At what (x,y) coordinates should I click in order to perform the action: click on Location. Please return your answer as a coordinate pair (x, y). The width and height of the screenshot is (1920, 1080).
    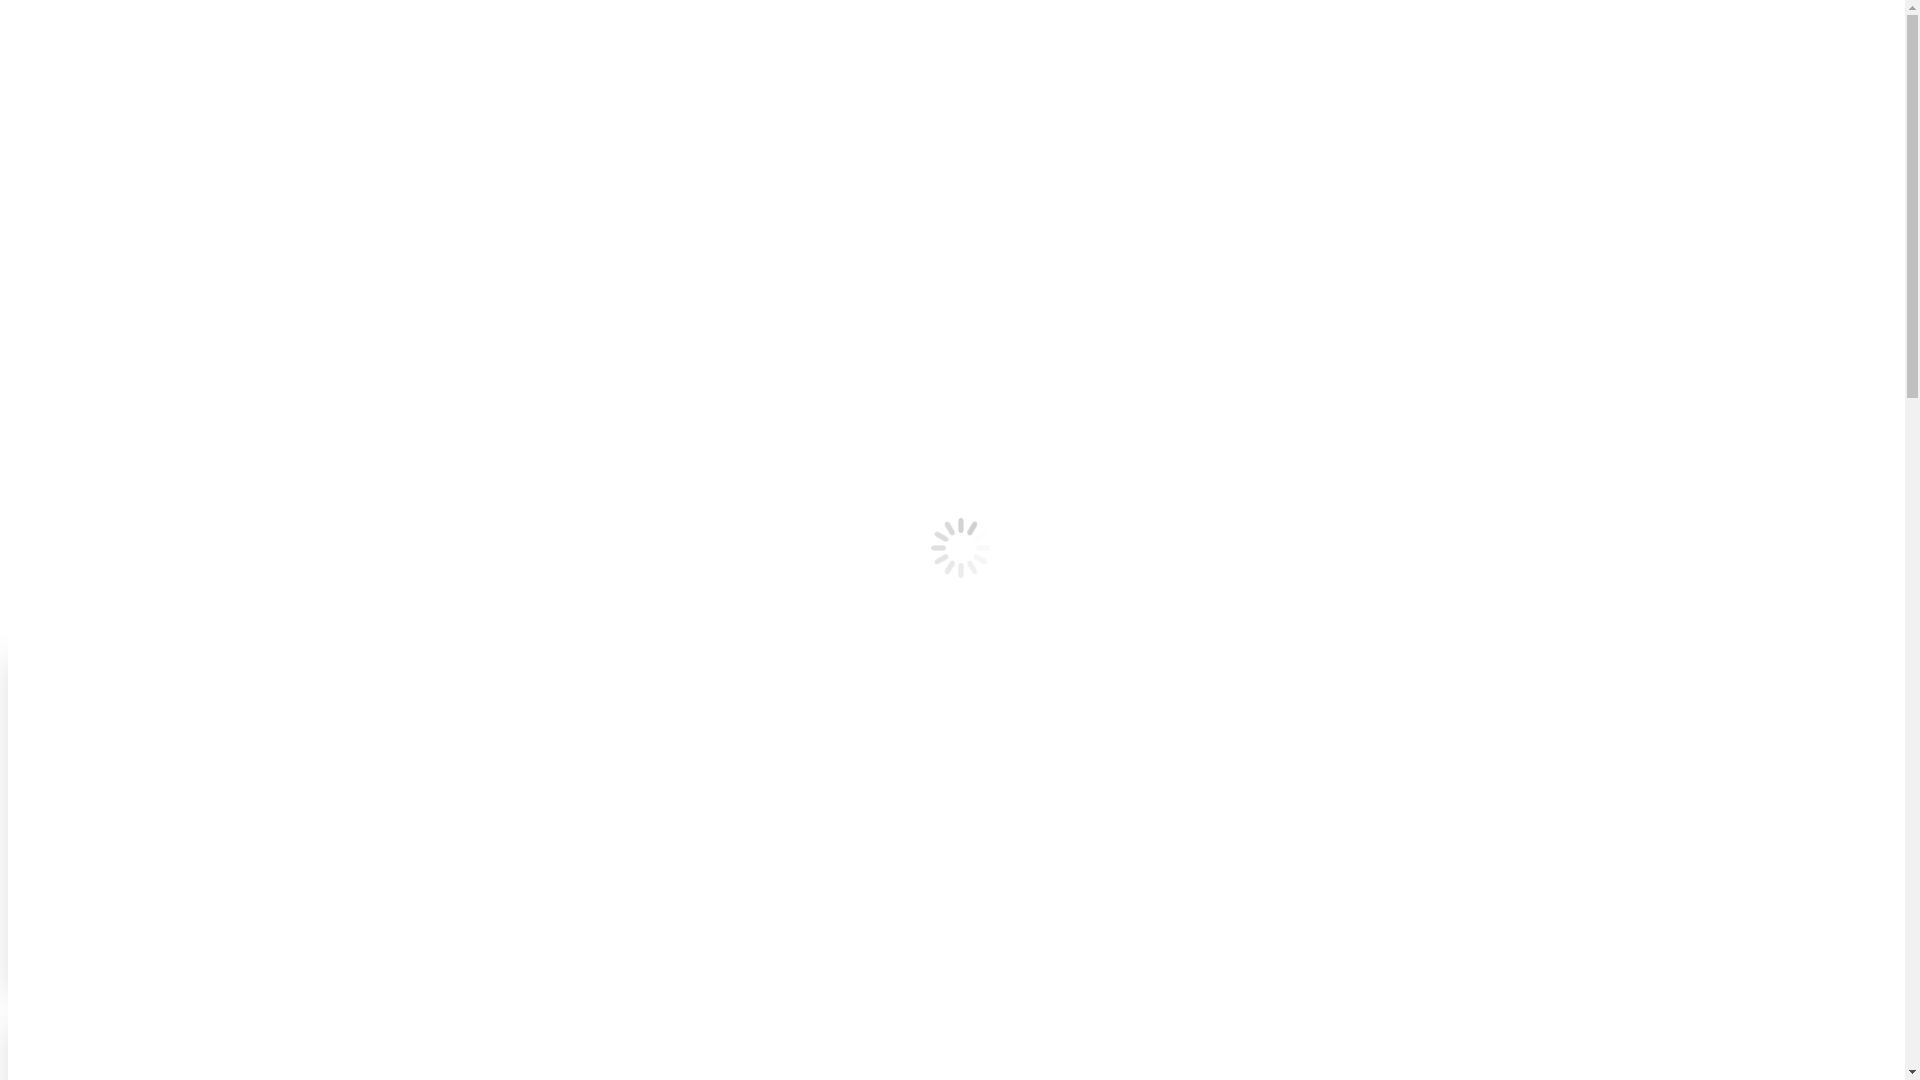
    Looking at the image, I should click on (76, 348).